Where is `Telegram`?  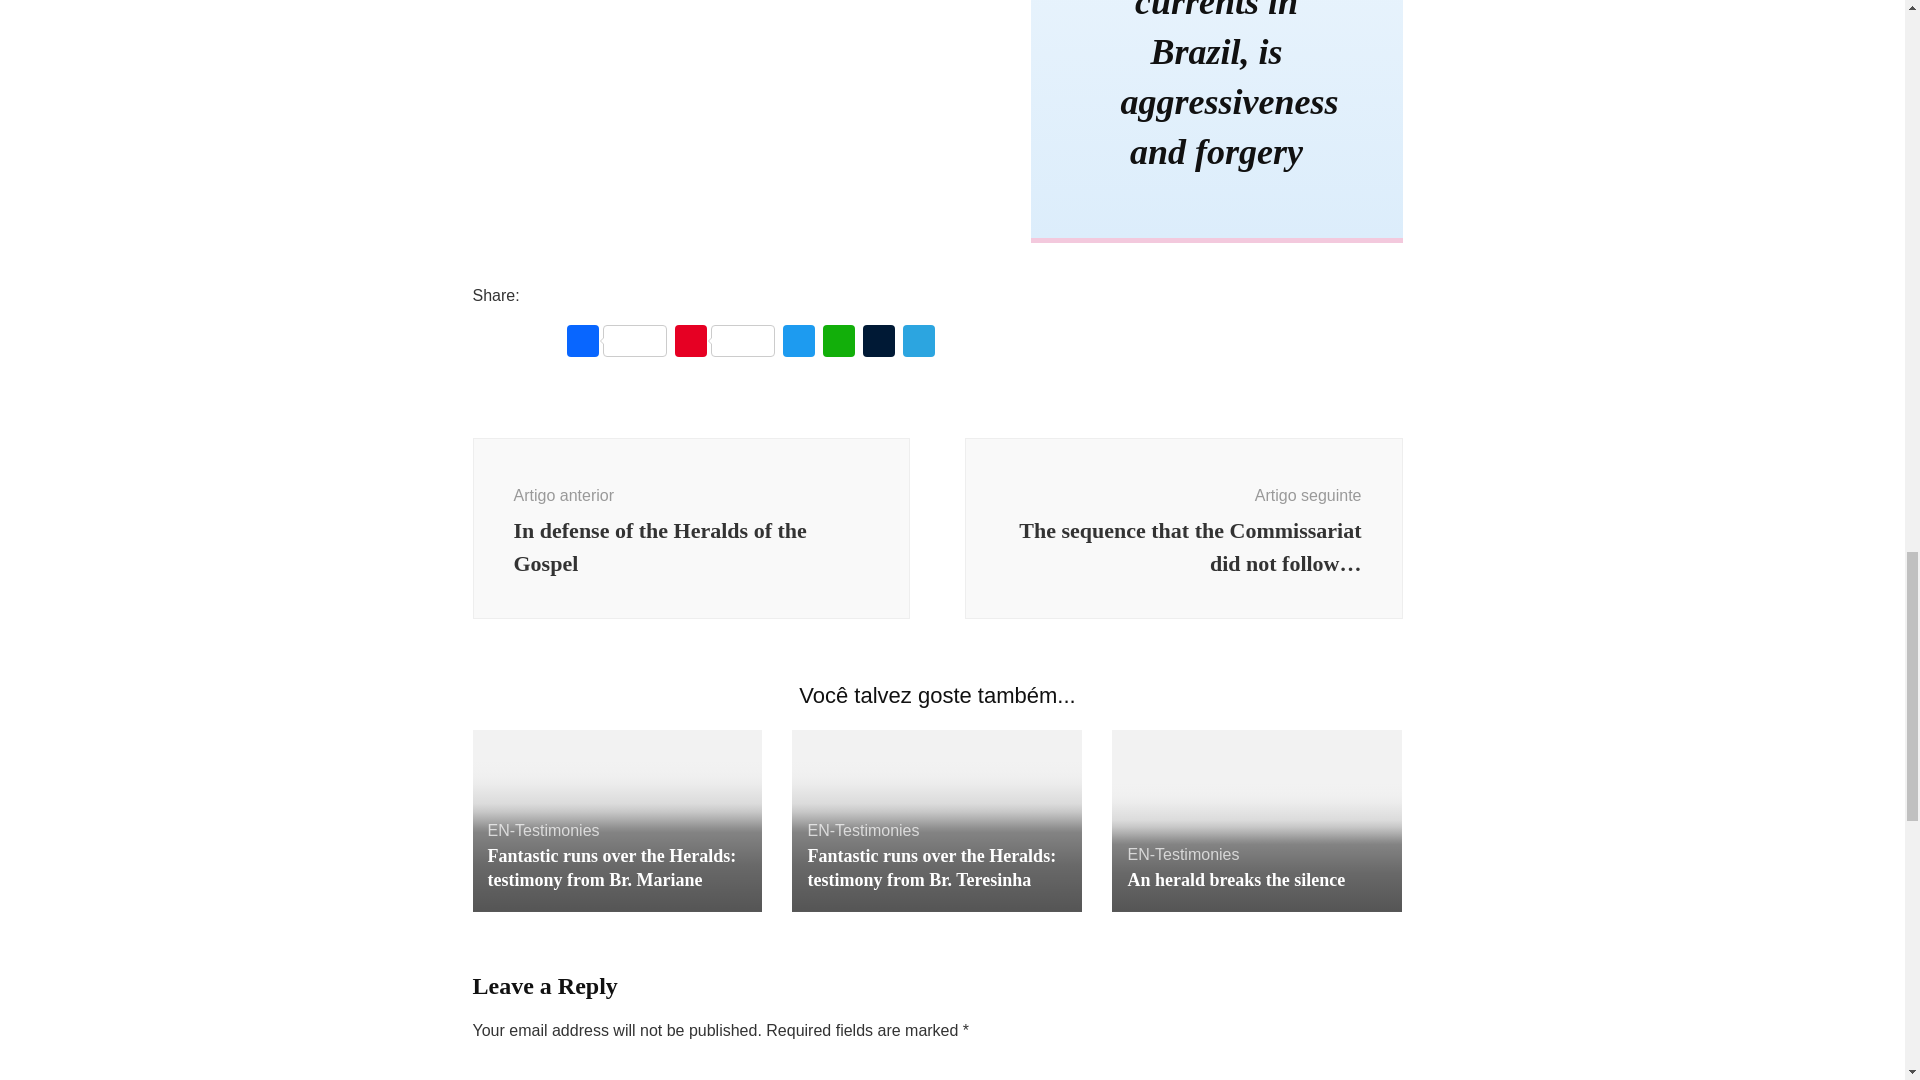
Telegram is located at coordinates (918, 343).